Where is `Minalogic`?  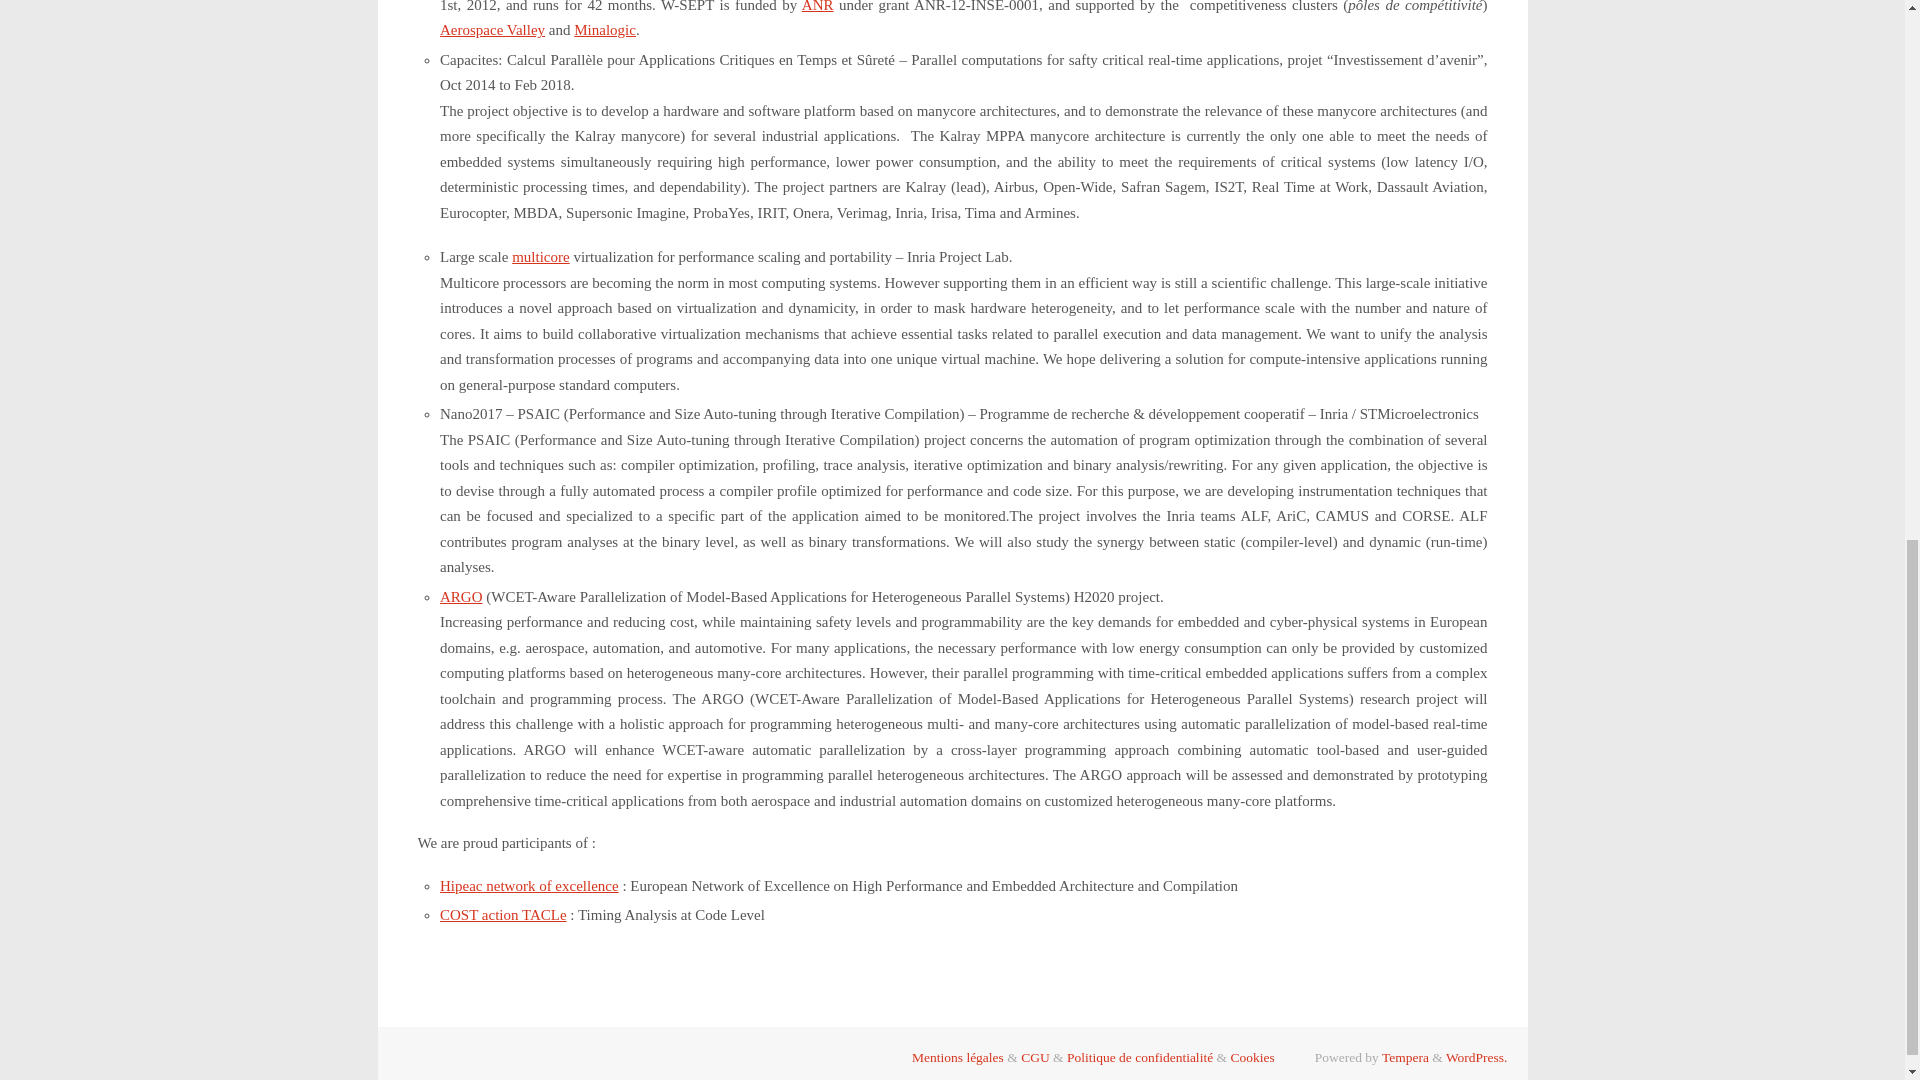 Minalogic is located at coordinates (604, 29).